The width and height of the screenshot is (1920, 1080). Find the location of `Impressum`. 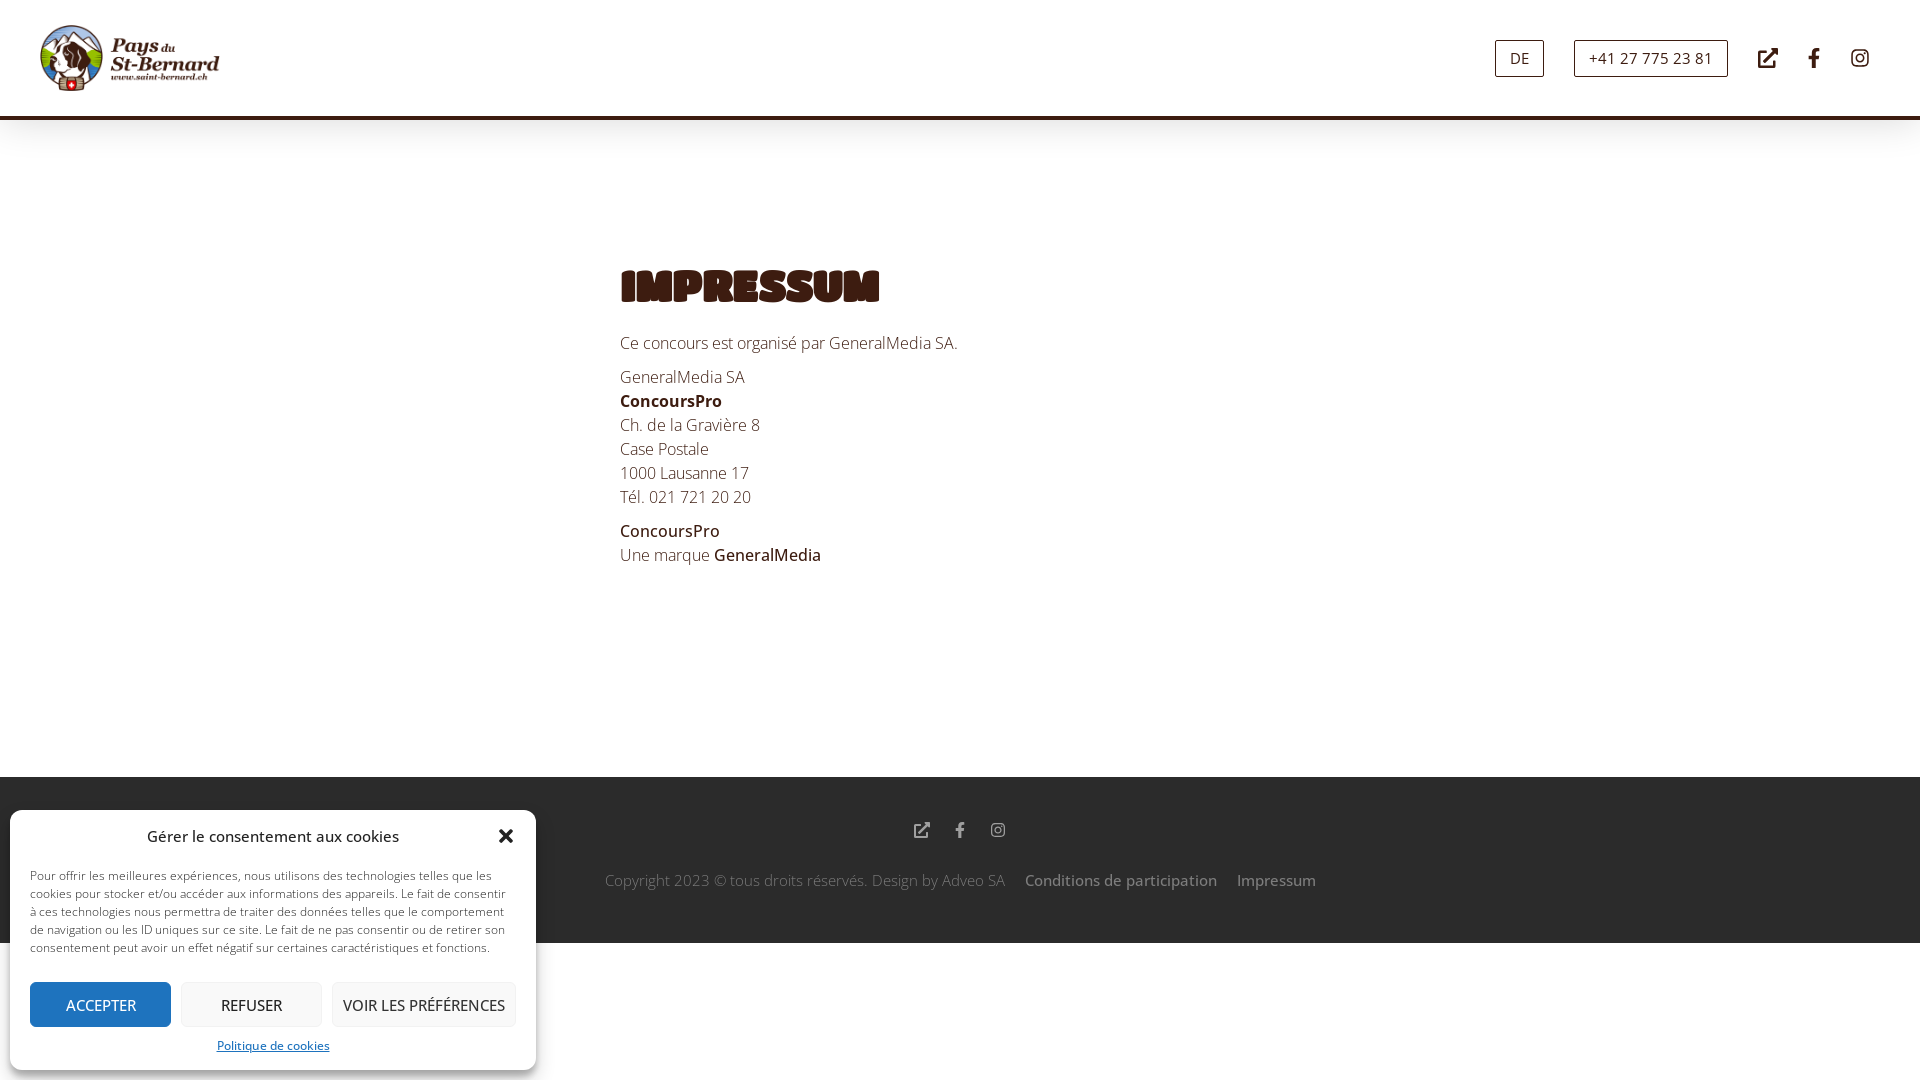

Impressum is located at coordinates (1276, 880).